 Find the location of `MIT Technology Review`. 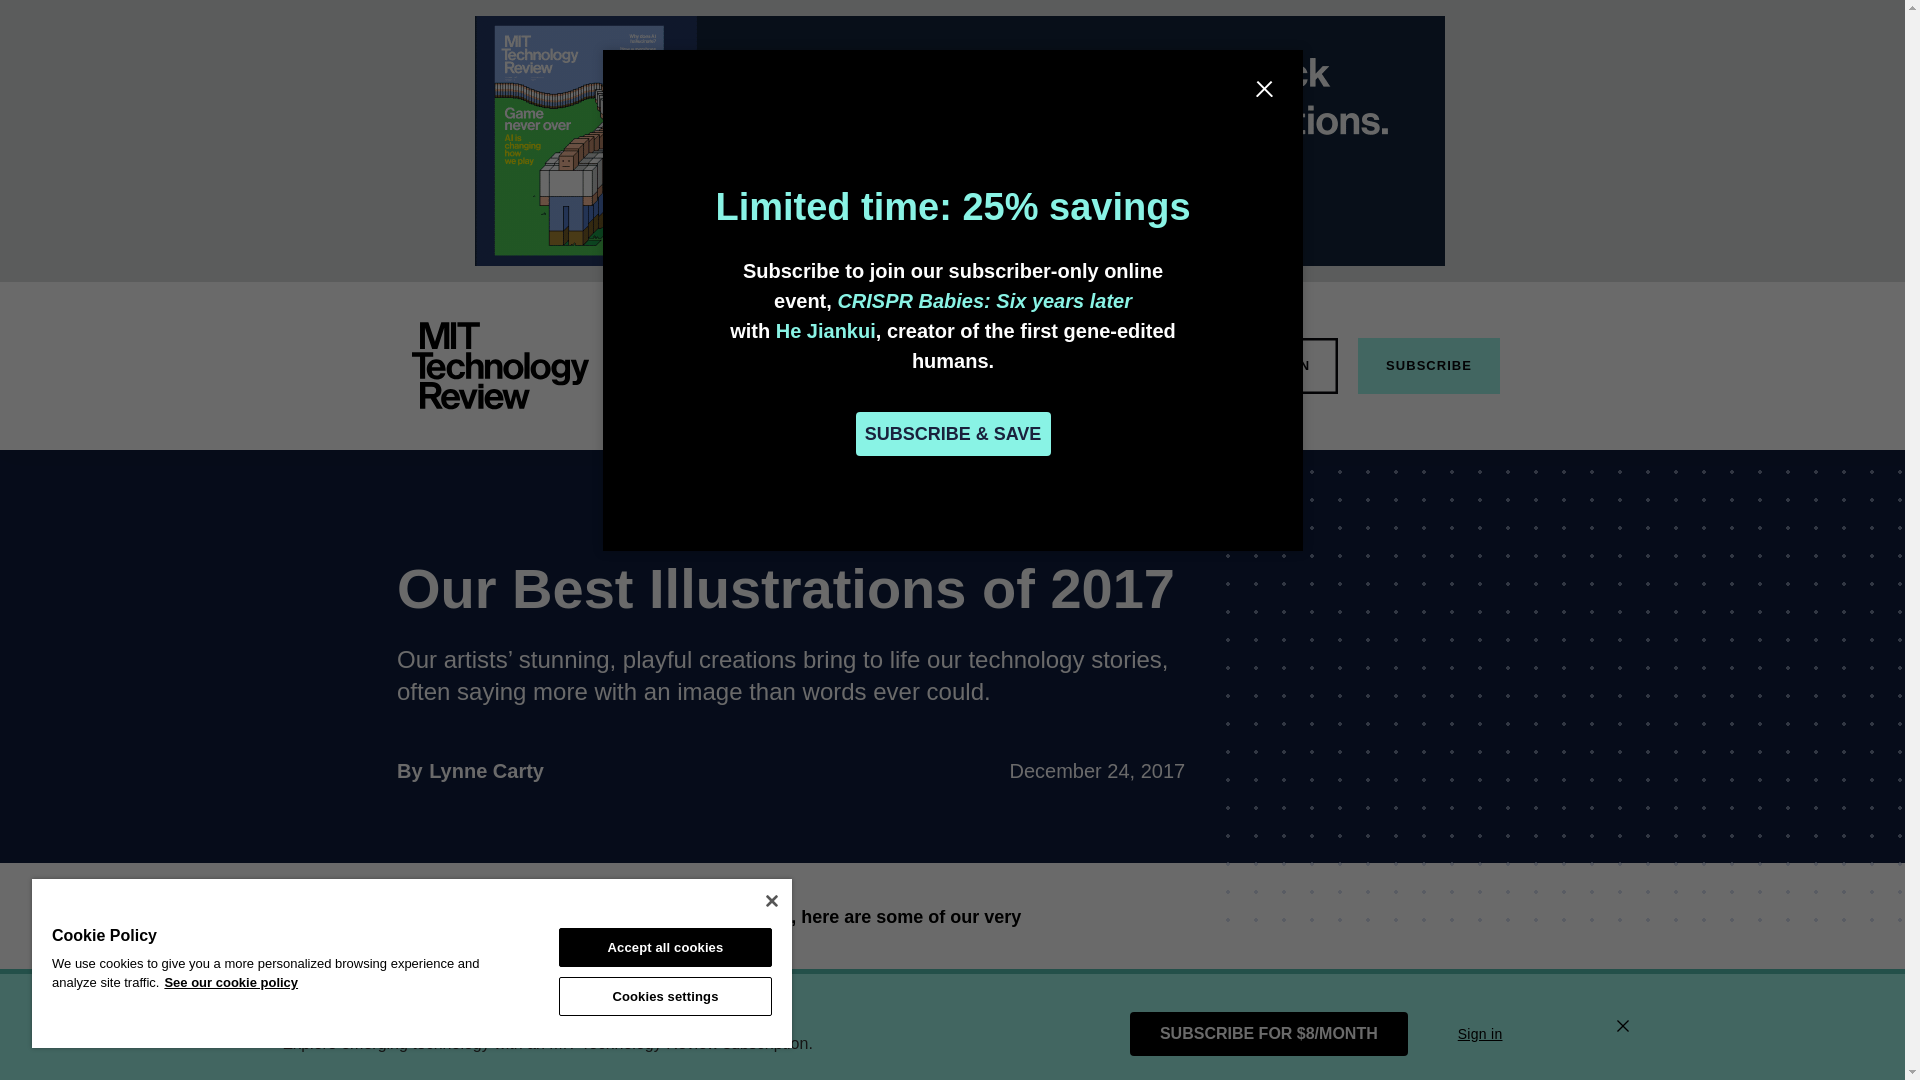

MIT Technology Review is located at coordinates (500, 366).